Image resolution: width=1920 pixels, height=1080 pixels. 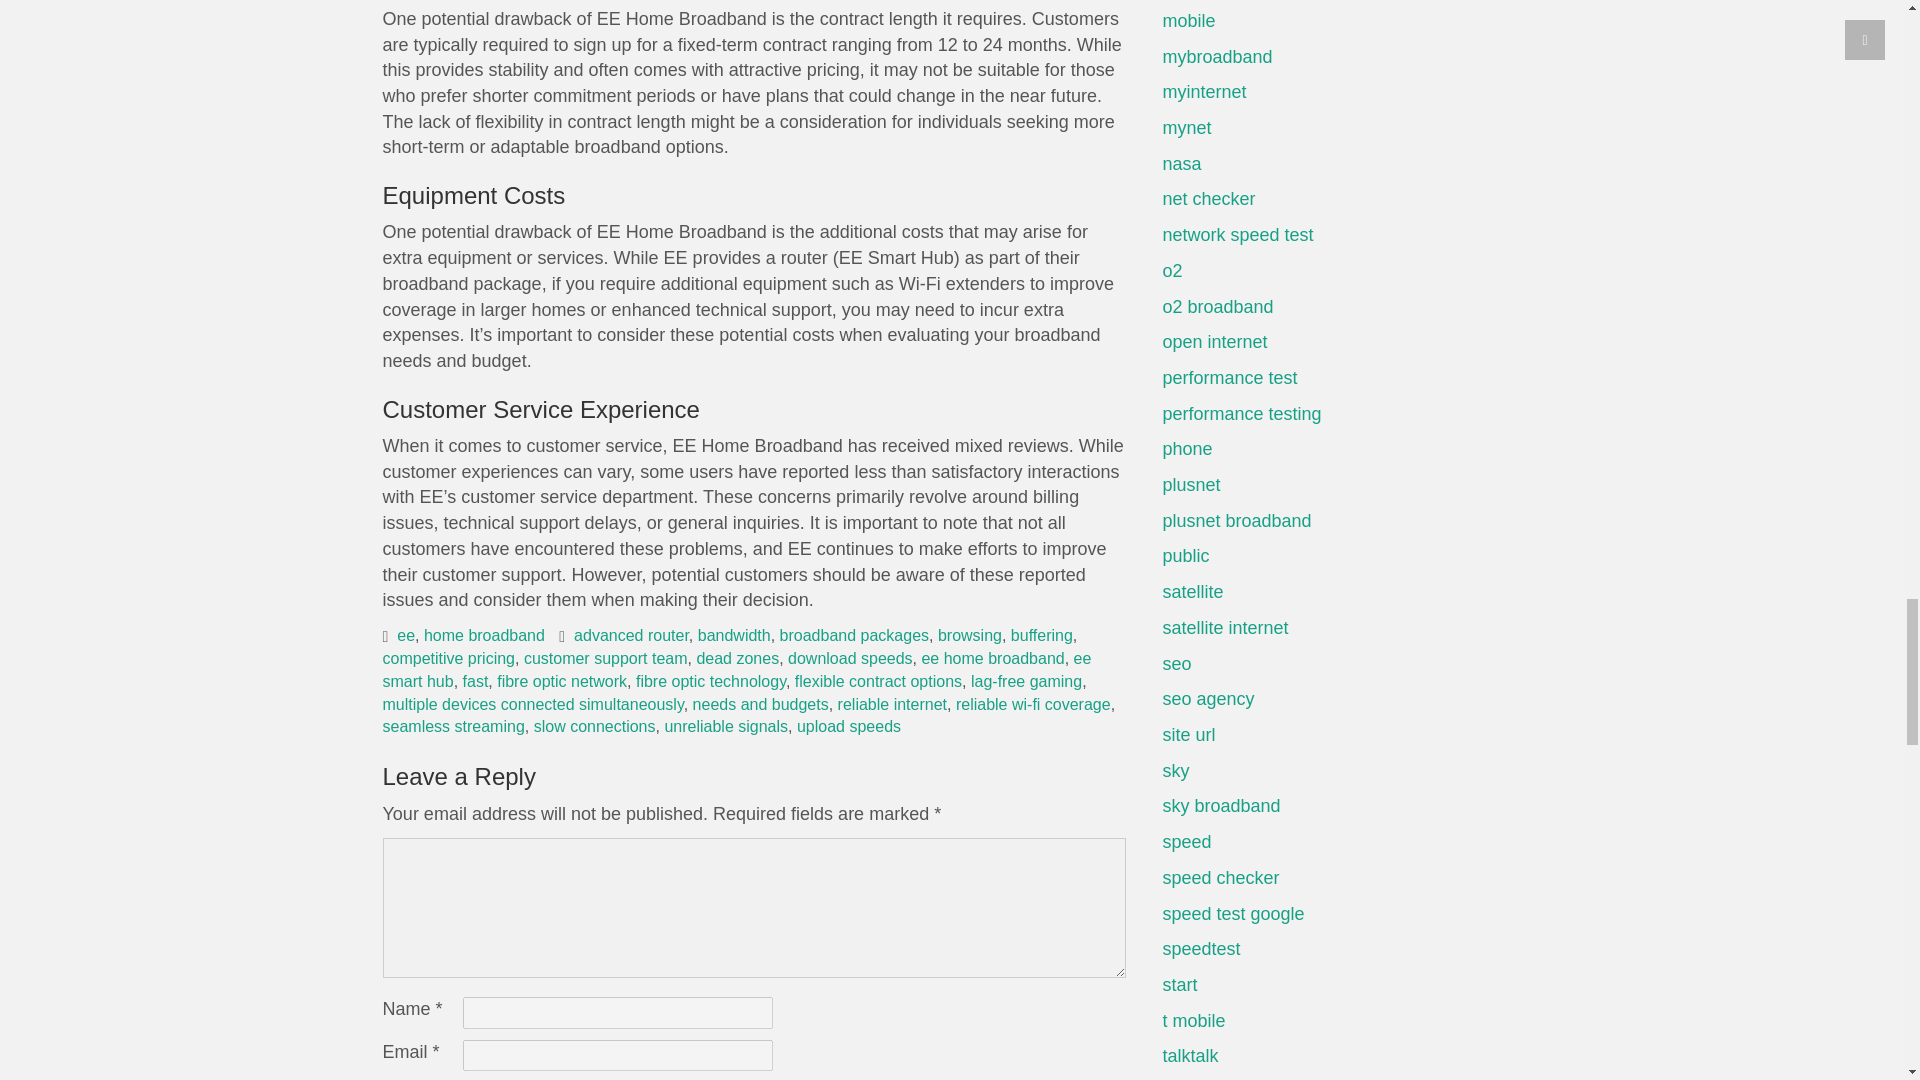 I want to click on home broadband, so click(x=484, y=635).